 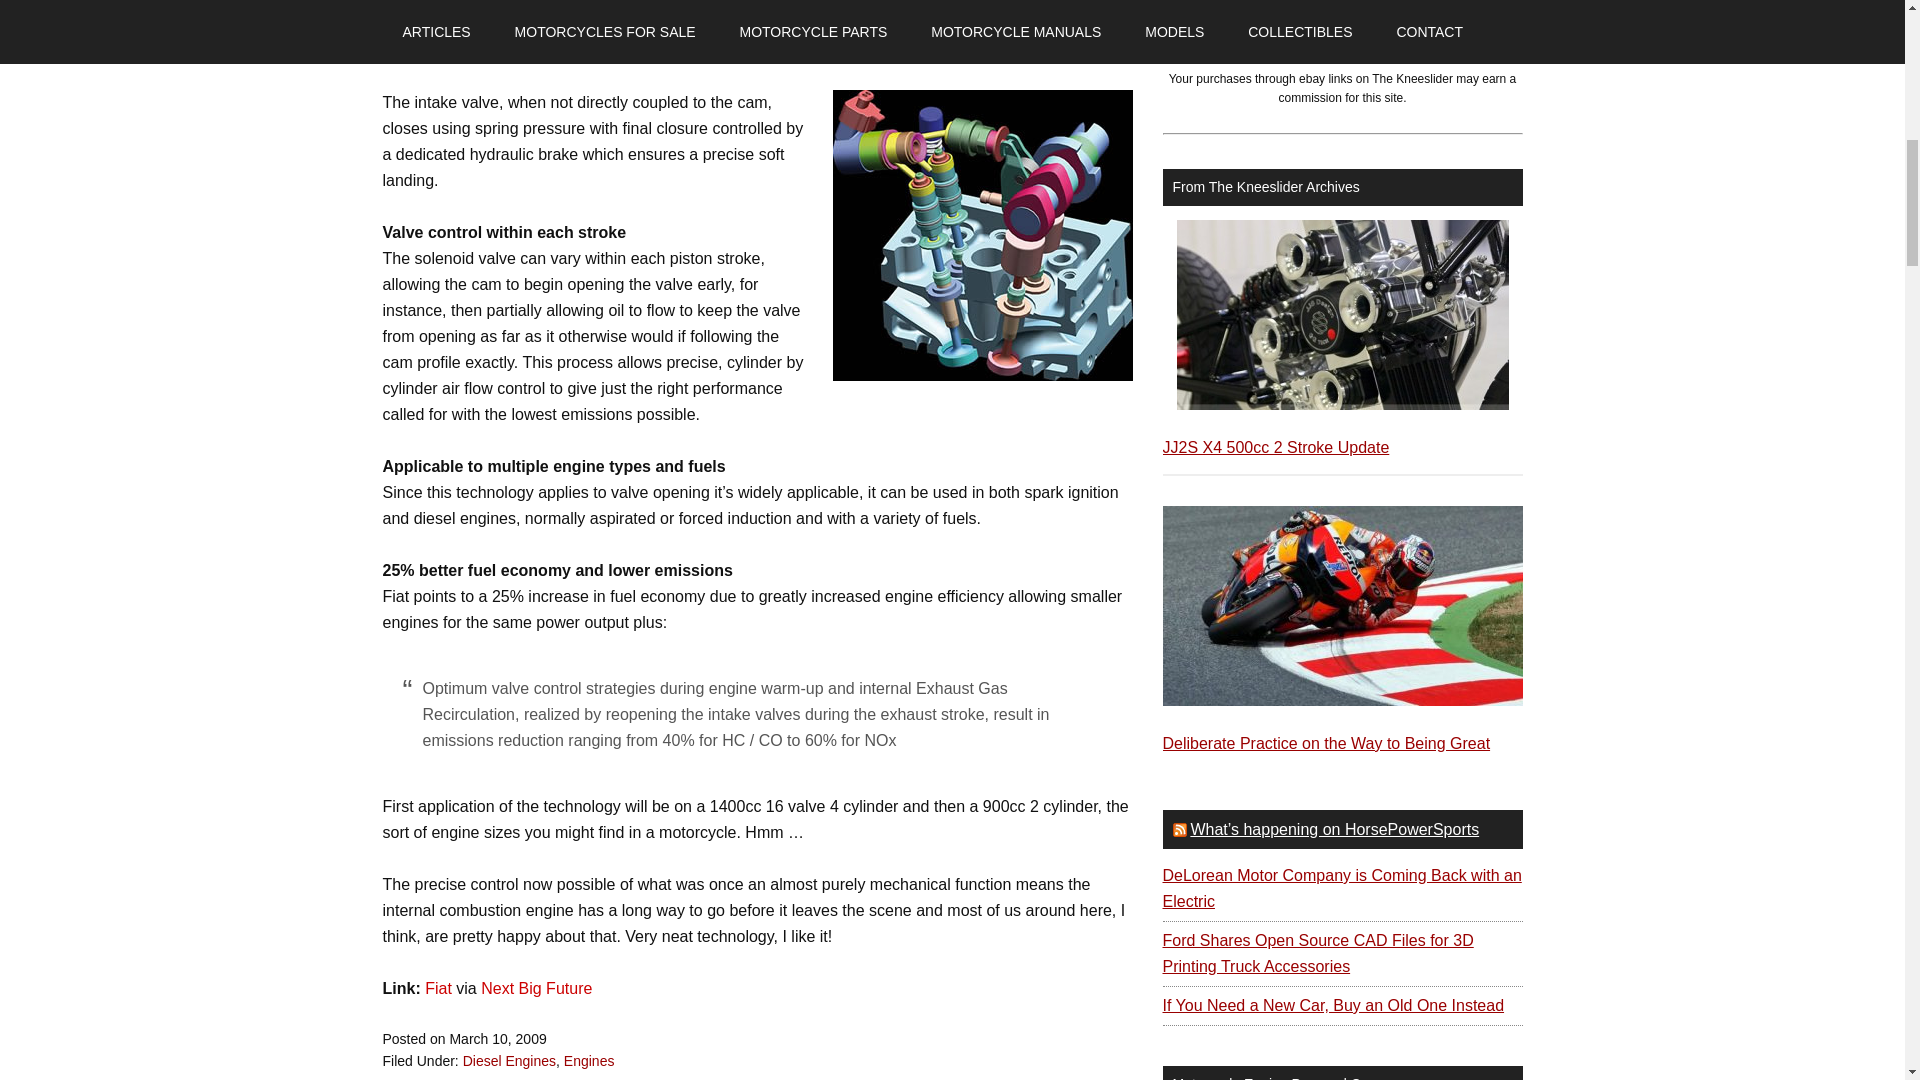 I want to click on Next Big Future, so click(x=536, y=988).